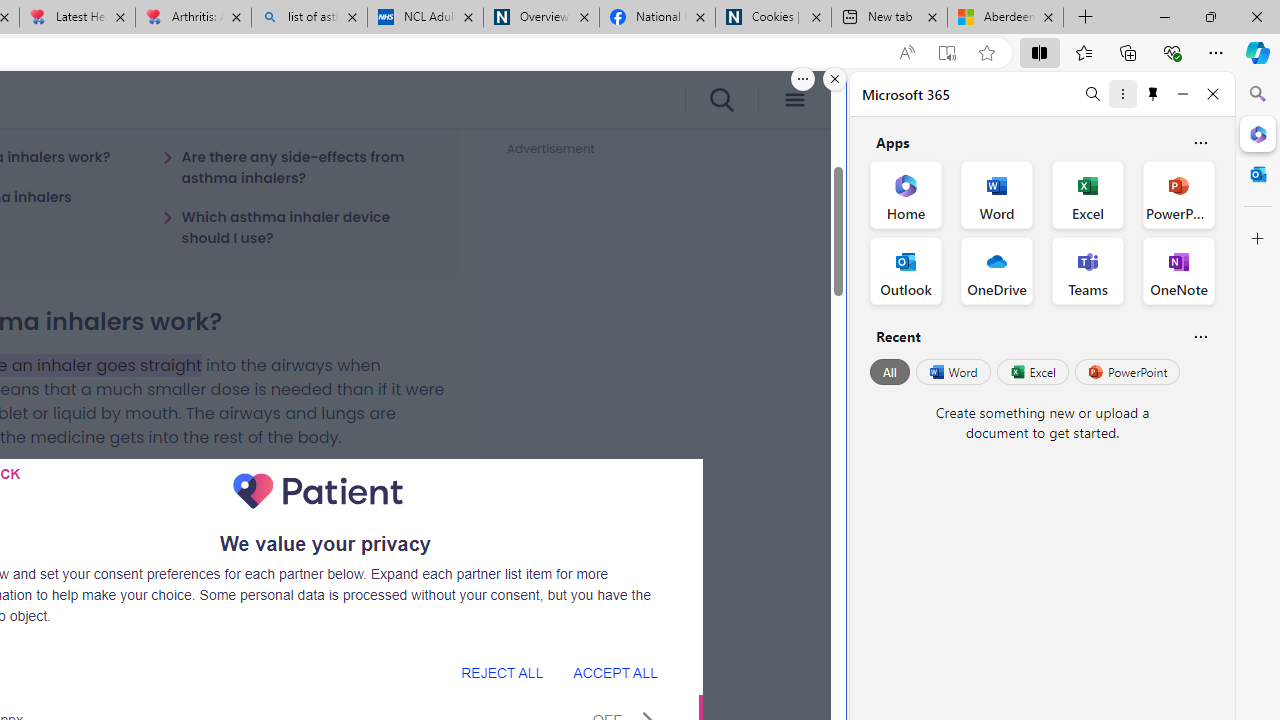  What do you see at coordinates (890, 372) in the screenshot?
I see `All` at bounding box center [890, 372].